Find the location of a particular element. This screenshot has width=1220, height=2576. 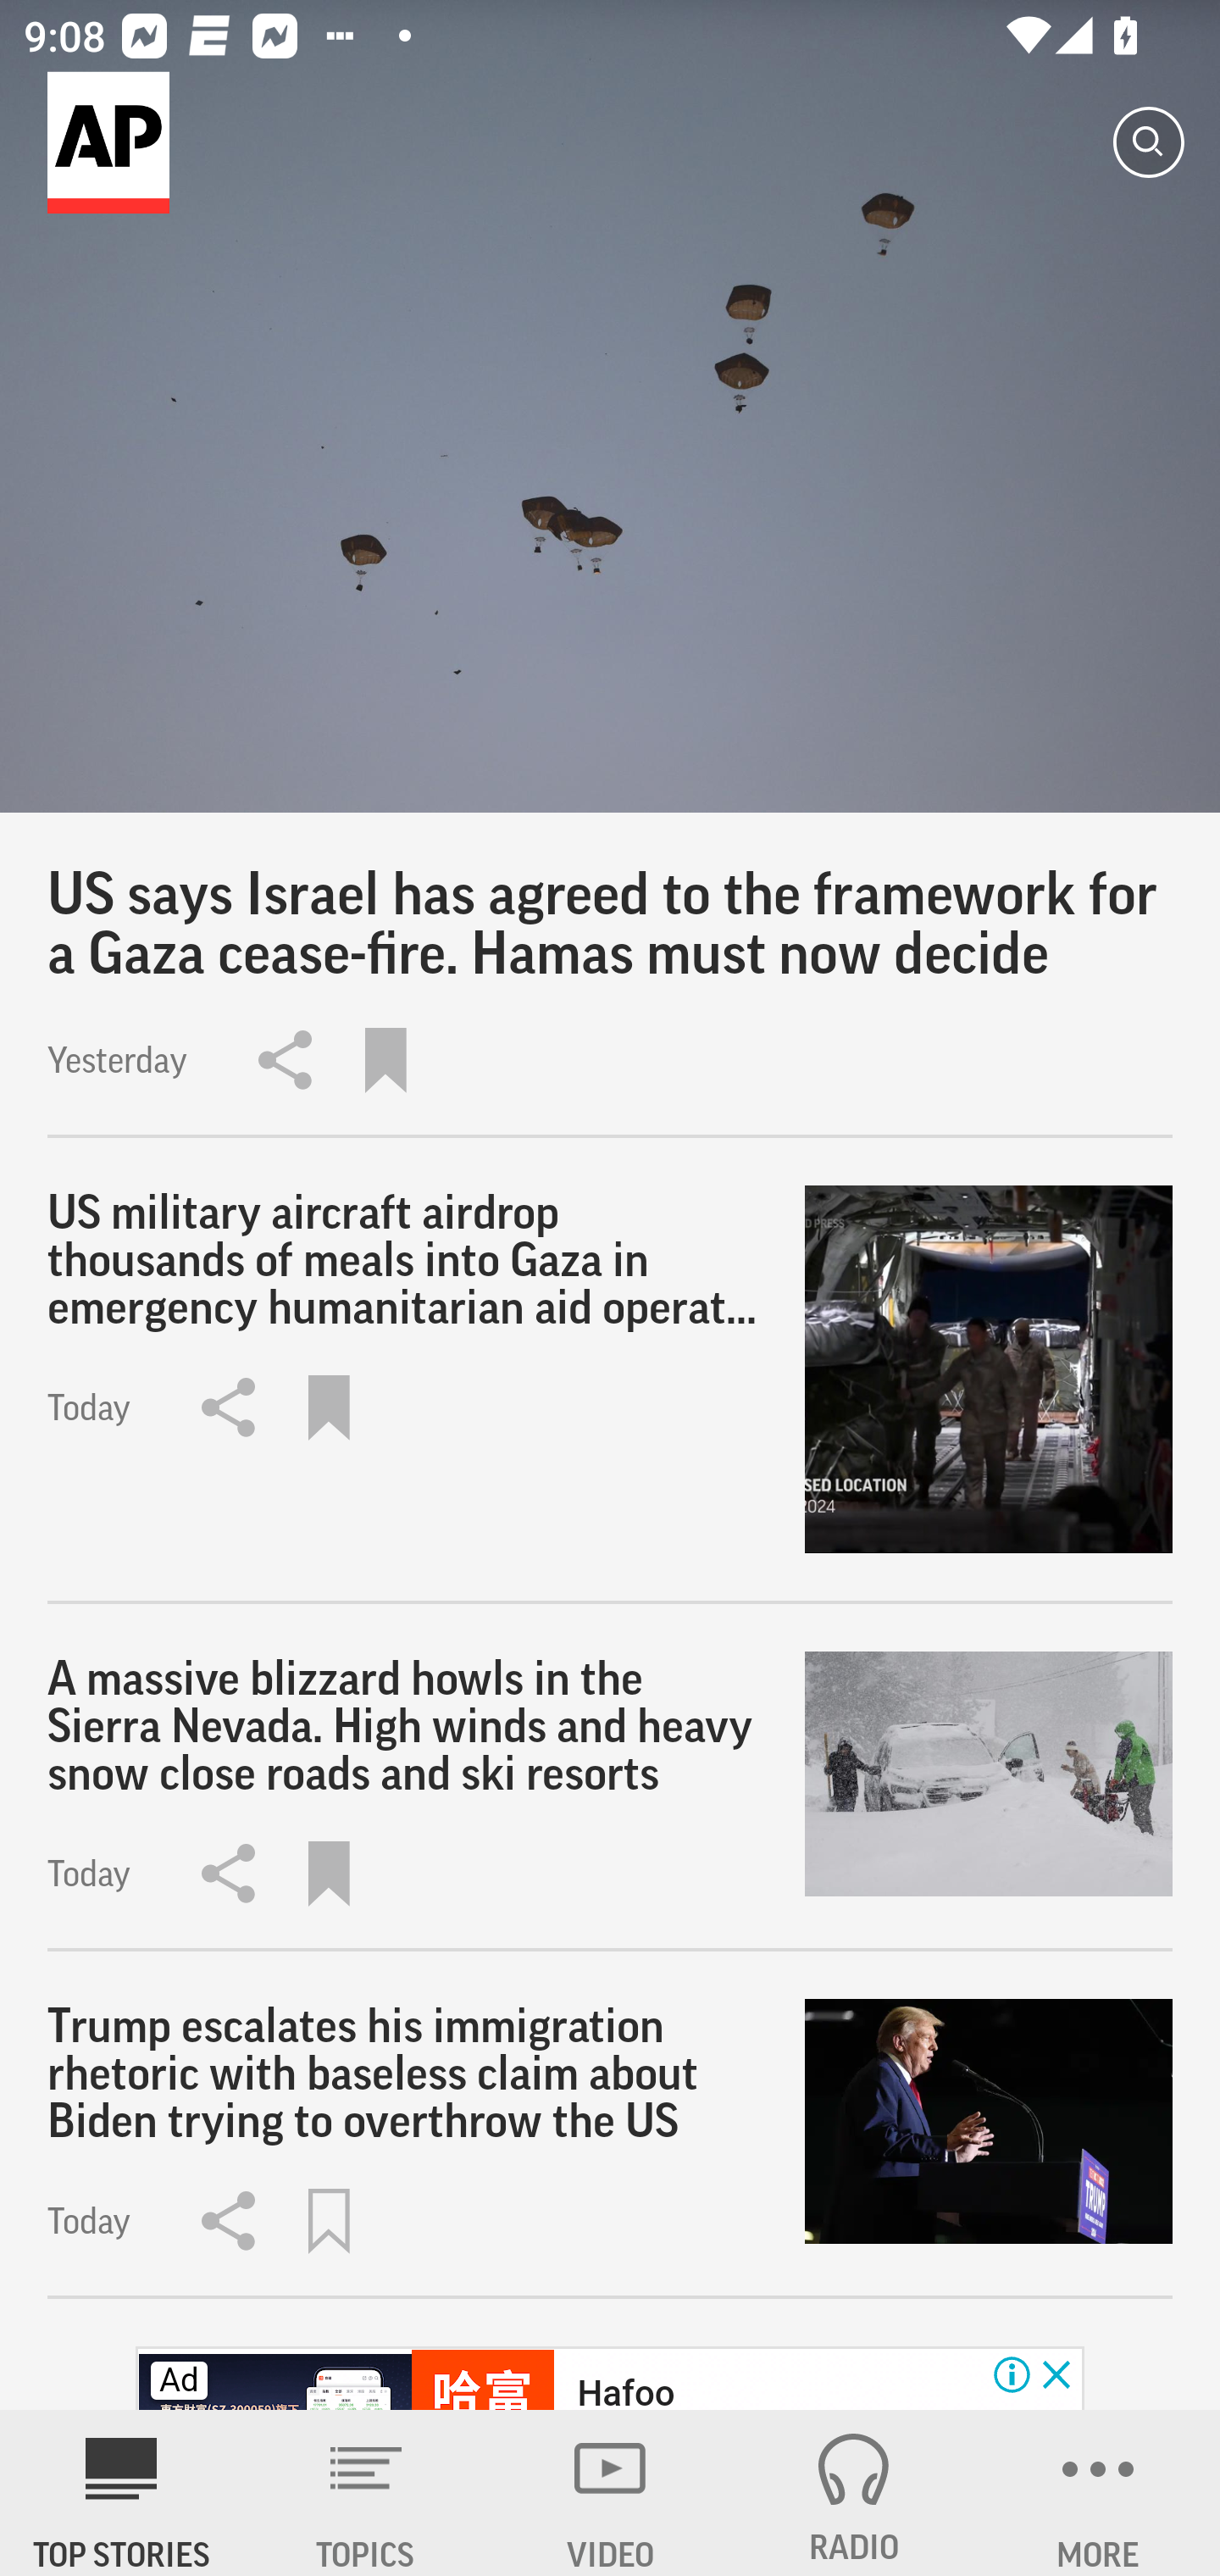

Hafoo is located at coordinates (626, 2390).